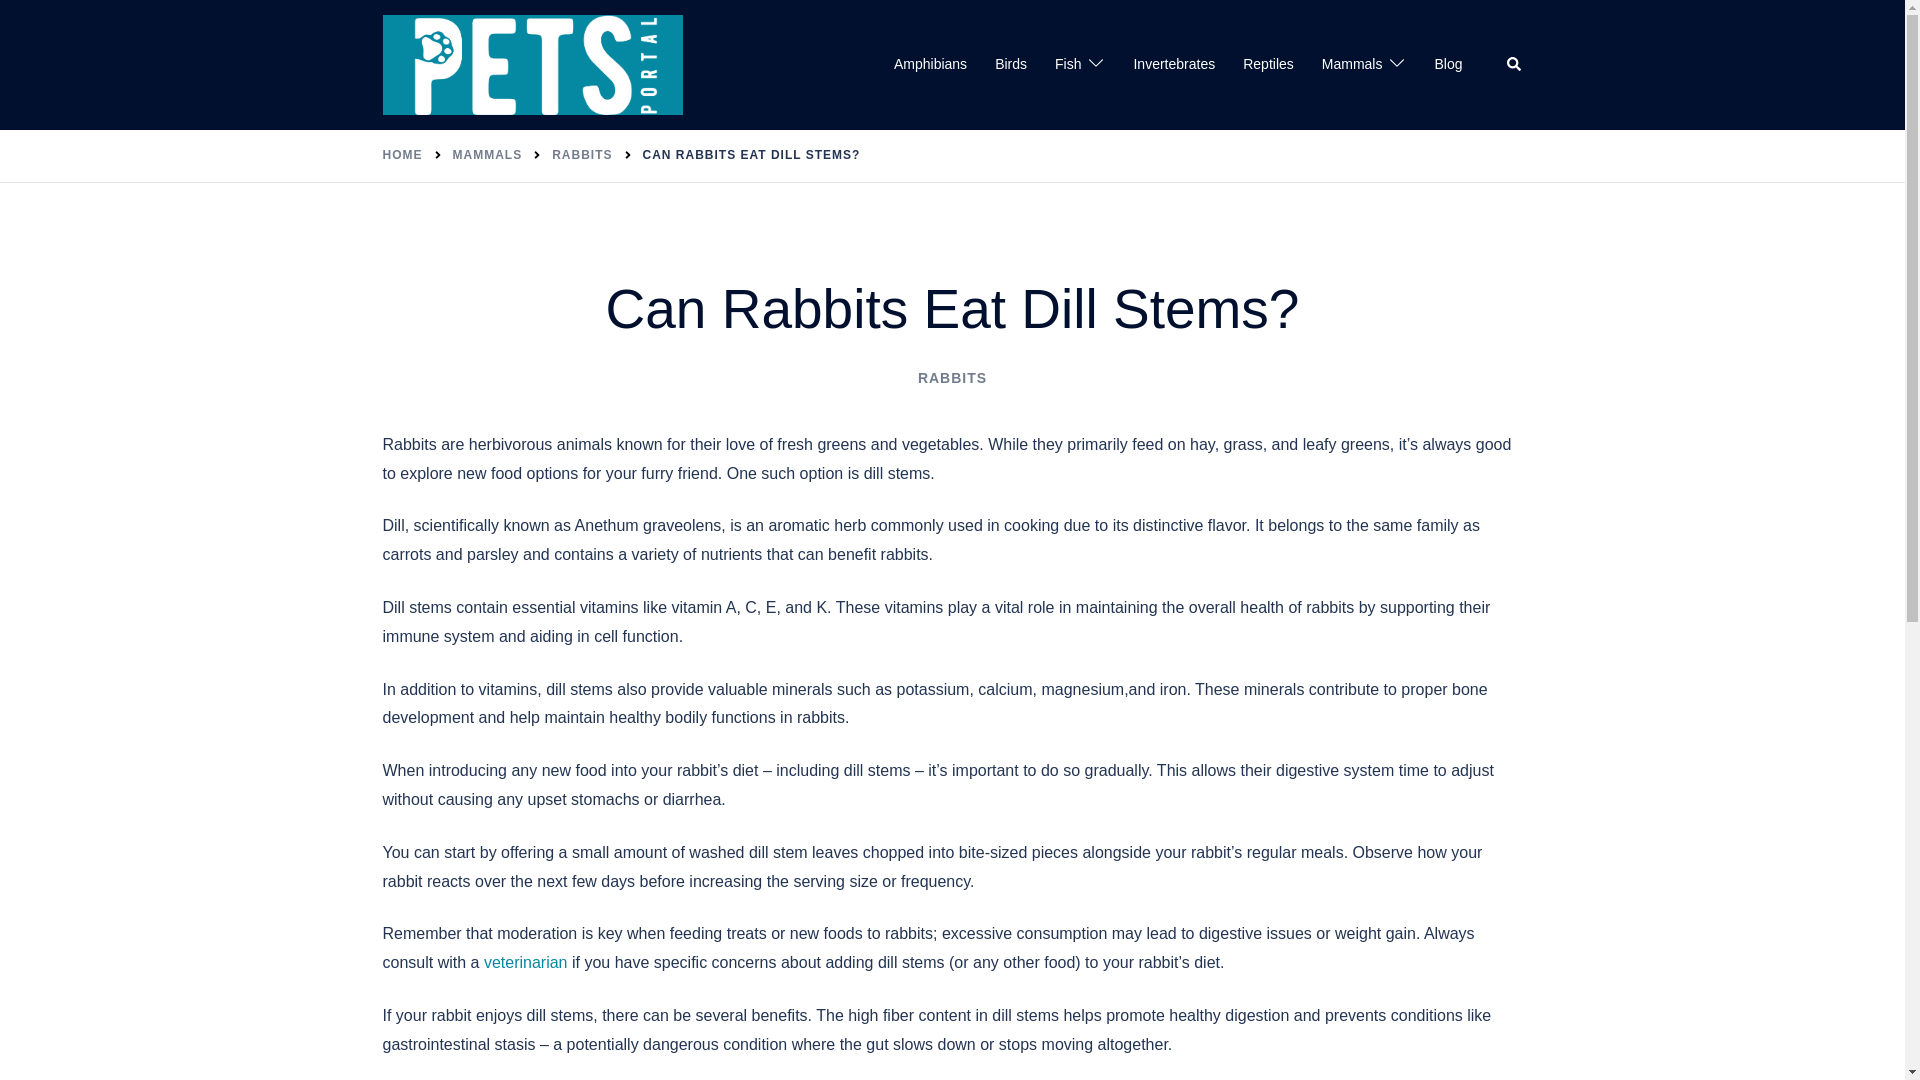  Describe the element at coordinates (1514, 65) in the screenshot. I see `Search` at that location.